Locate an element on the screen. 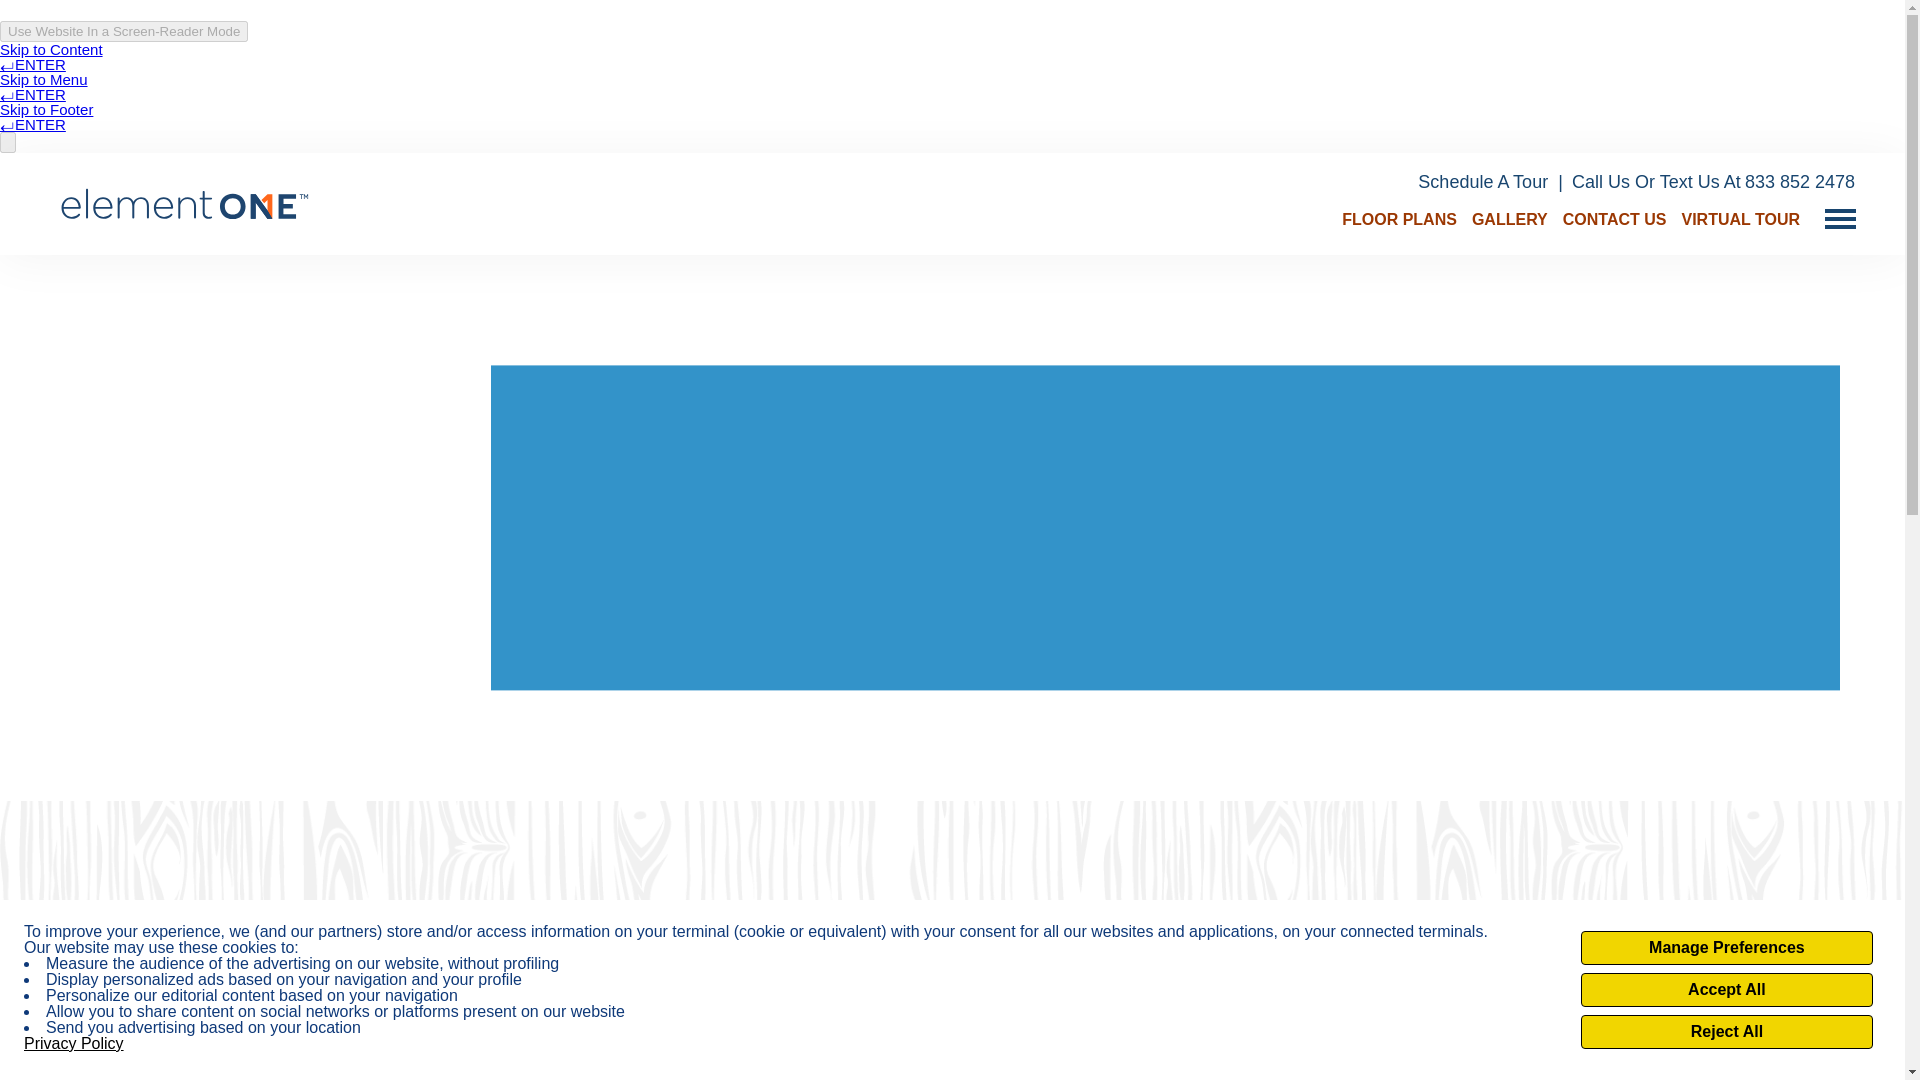 This screenshot has width=1920, height=1080. Manage Preferences is located at coordinates (1726, 948).